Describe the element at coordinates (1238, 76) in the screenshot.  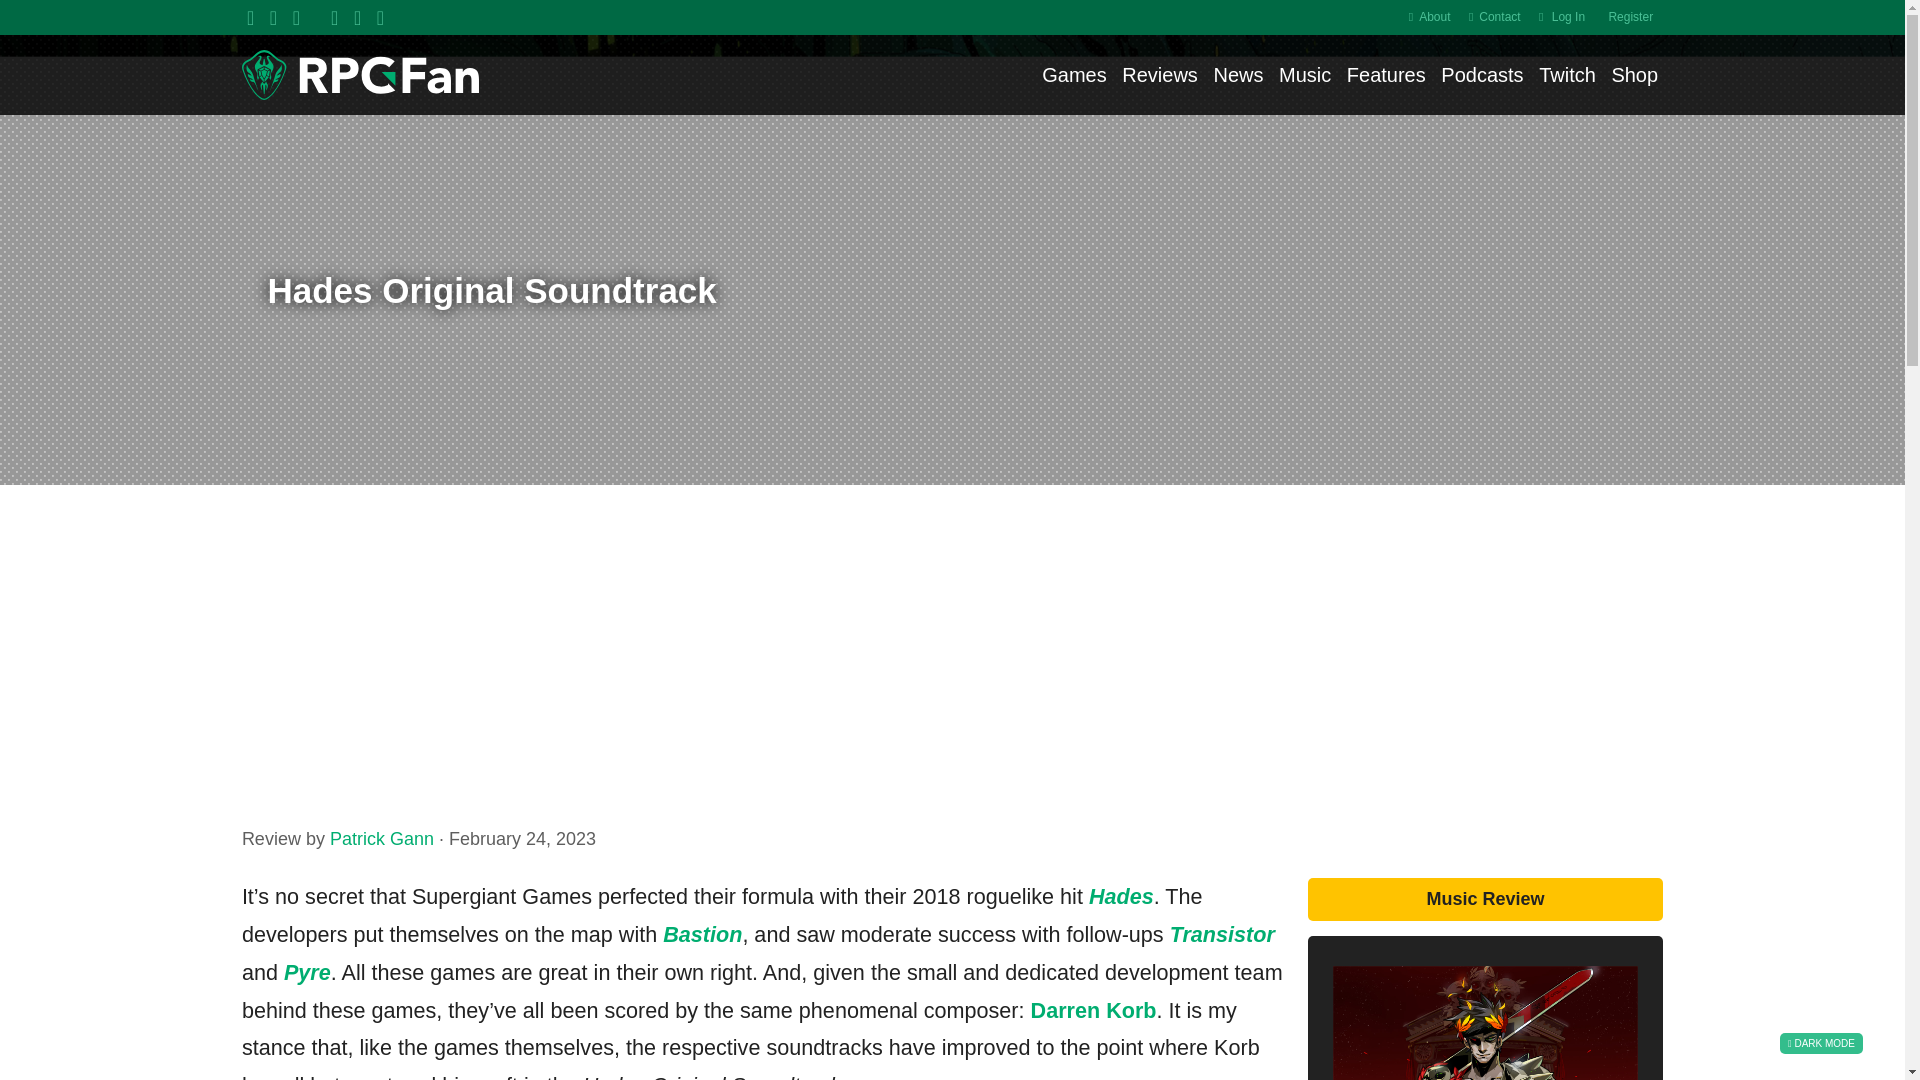
I see `News` at that location.